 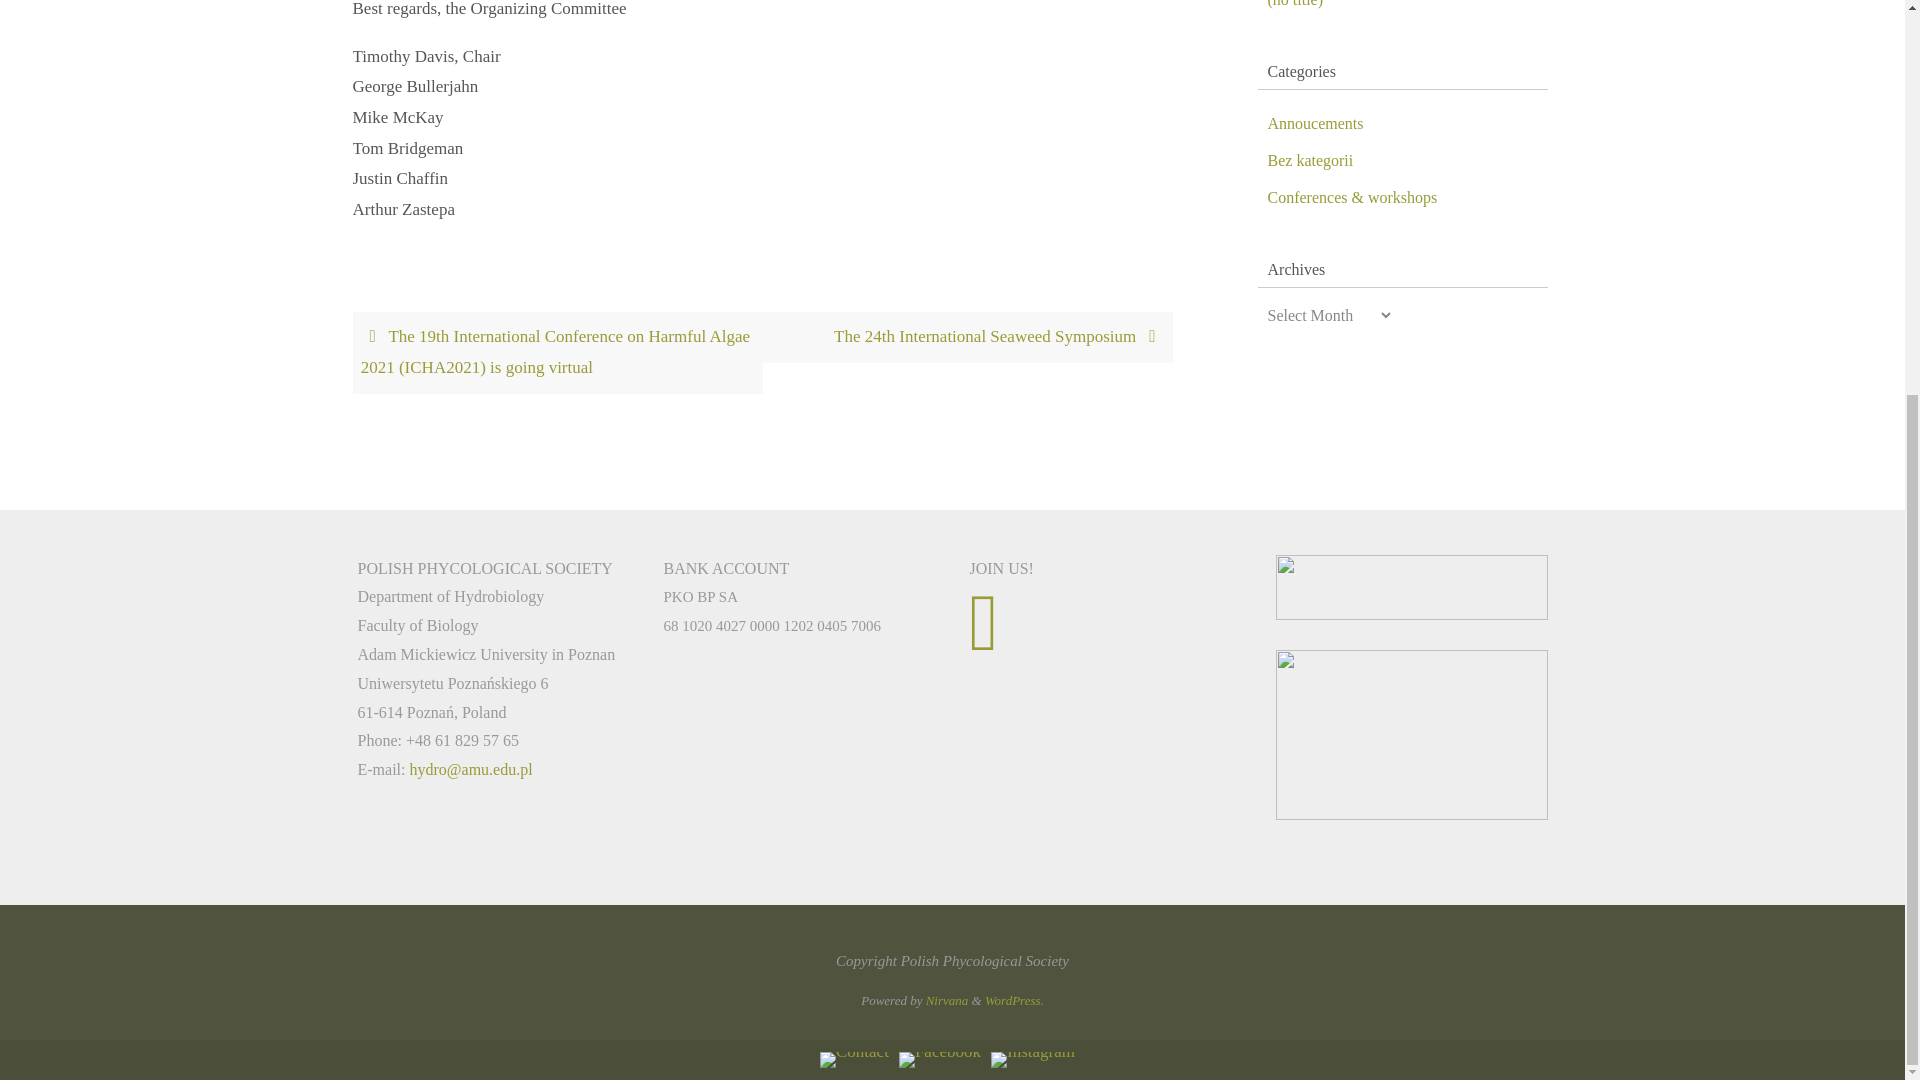 I want to click on e-mail, so click(x=854, y=1060).